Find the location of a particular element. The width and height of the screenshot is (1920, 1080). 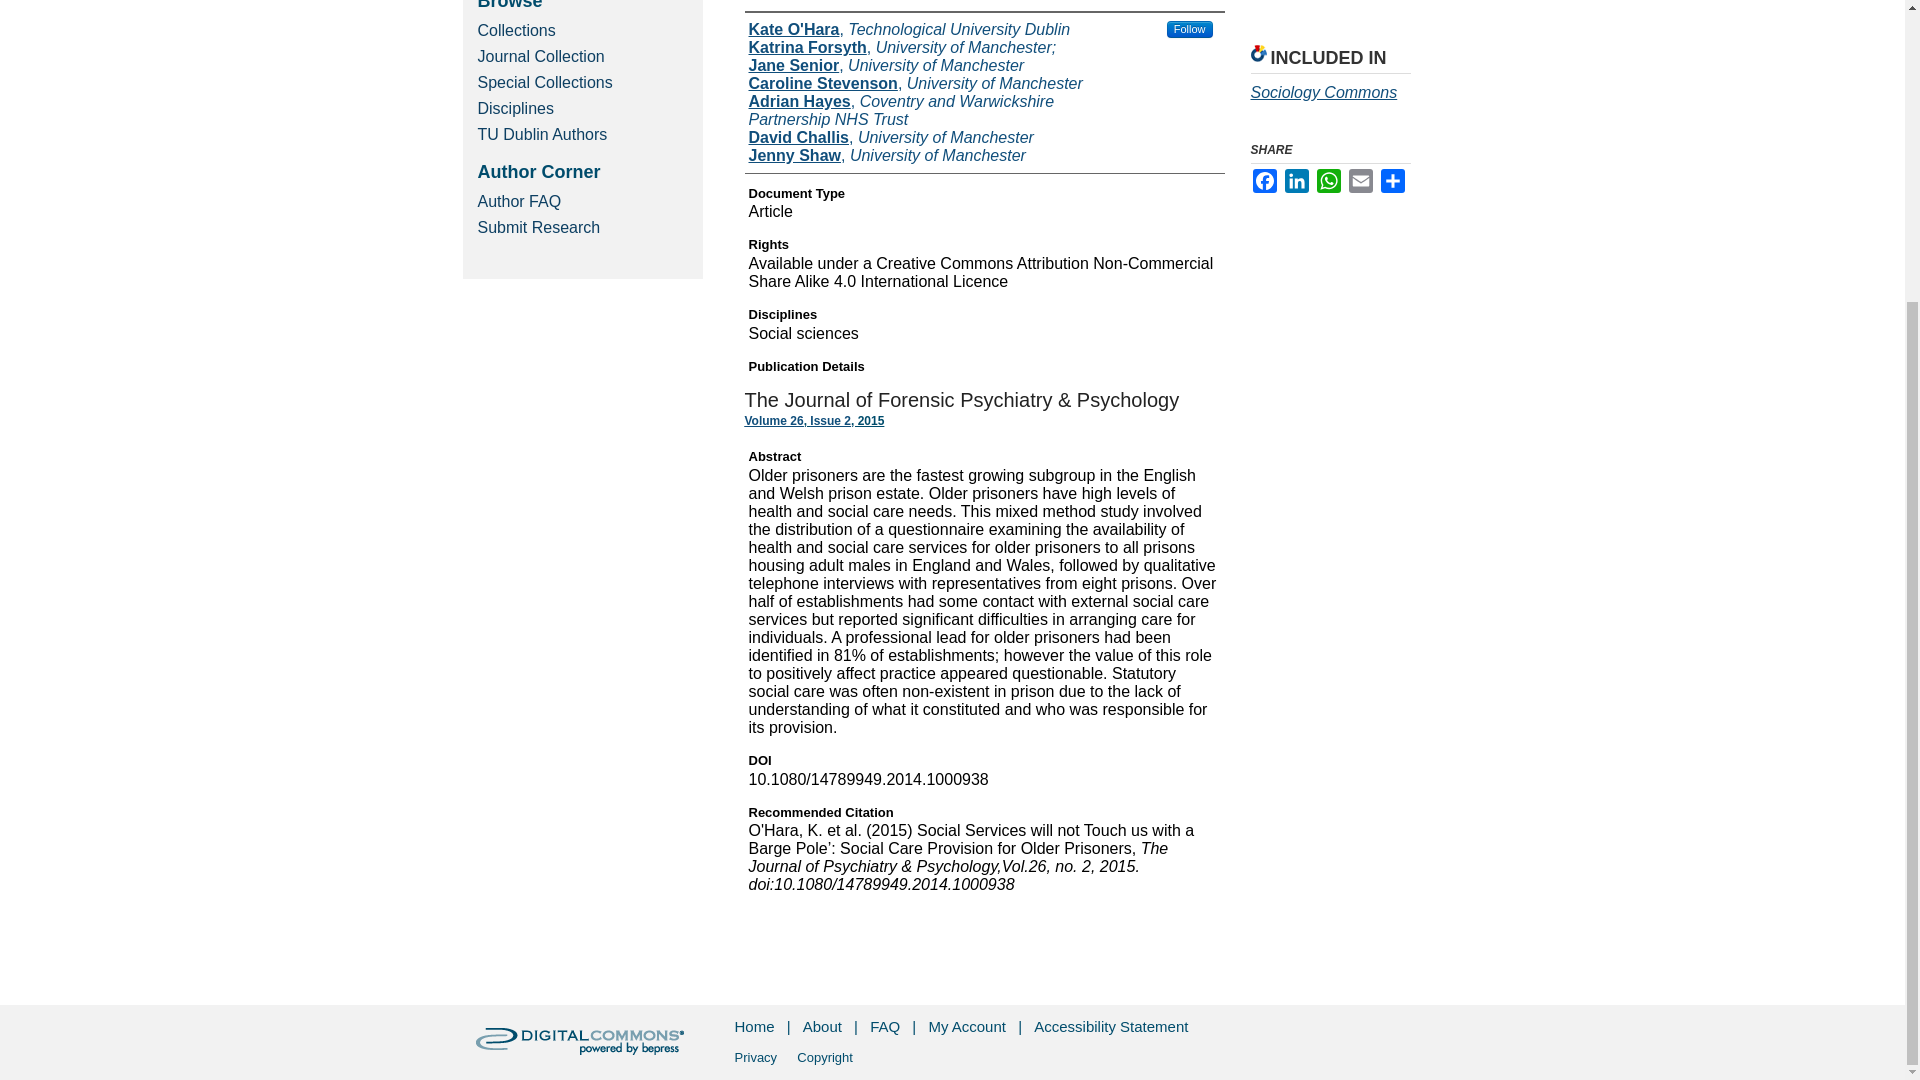

Browse by Collections is located at coordinates (584, 30).